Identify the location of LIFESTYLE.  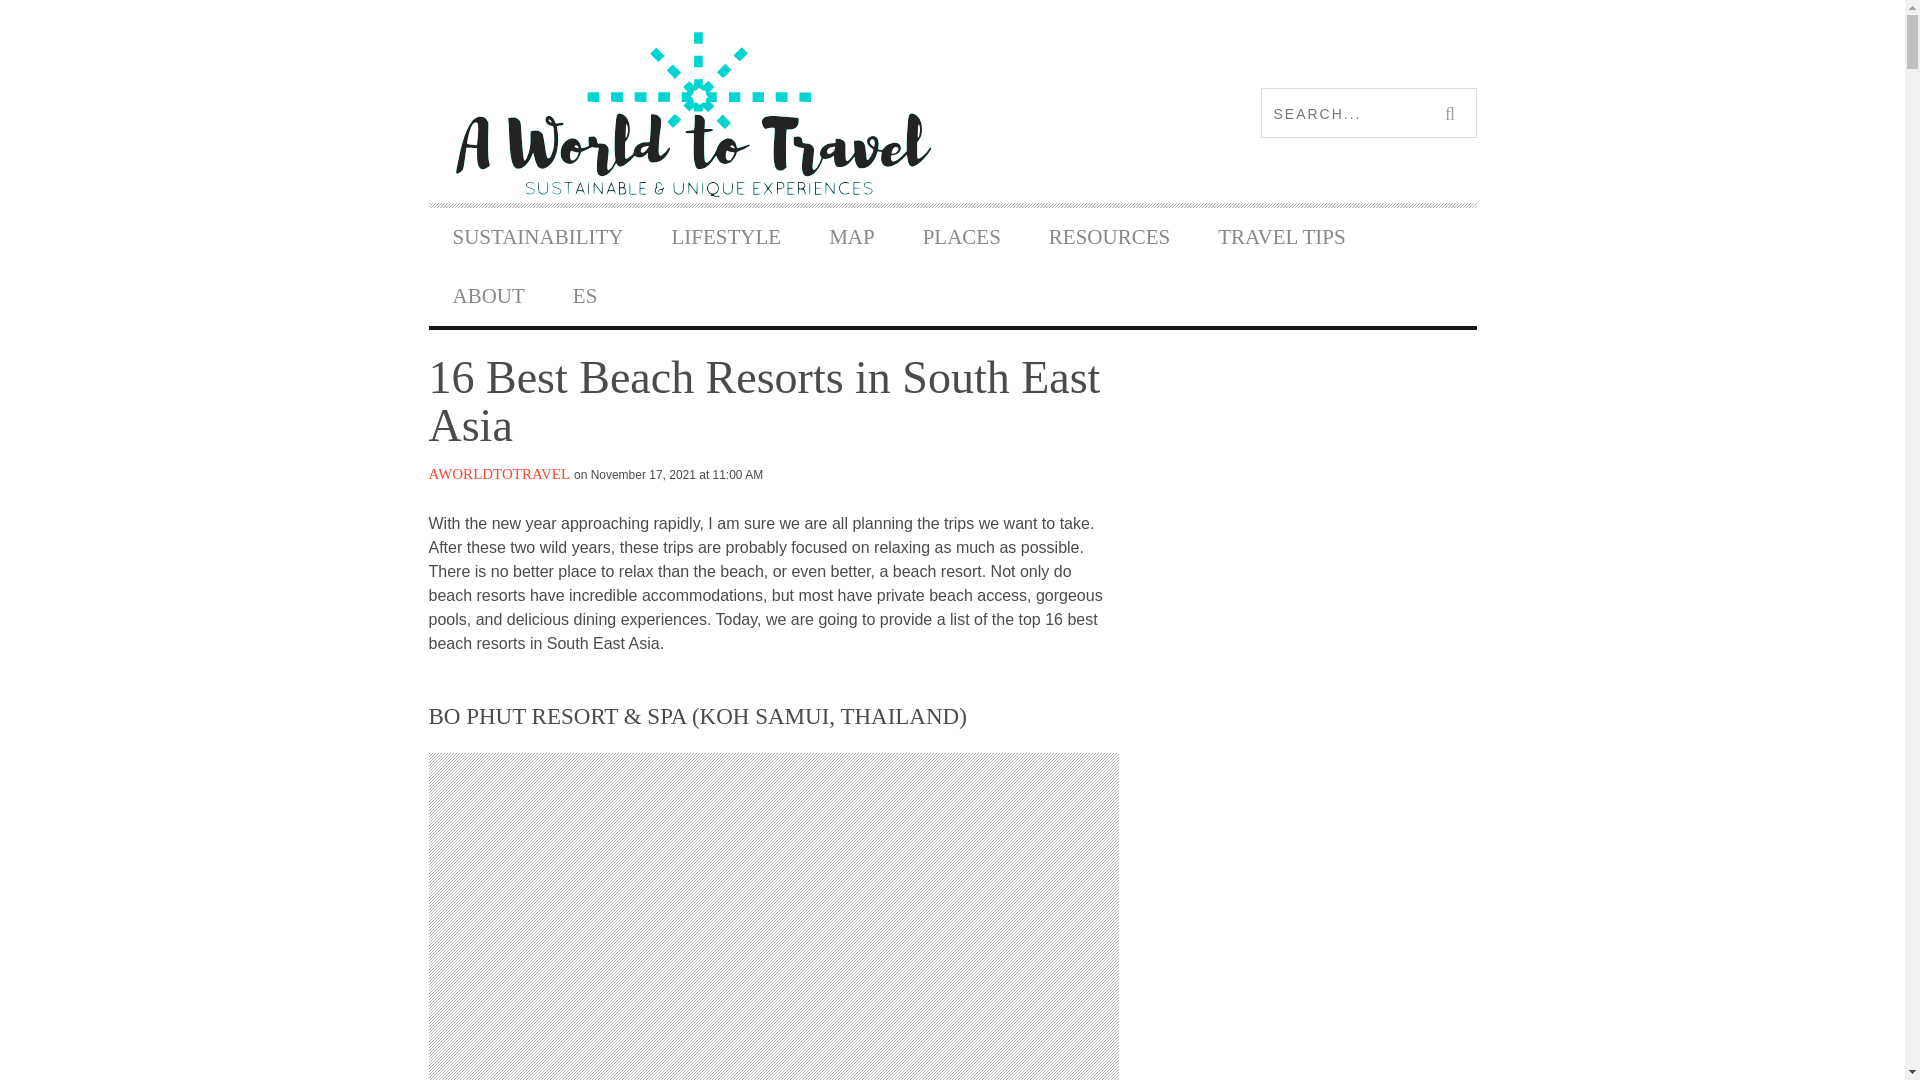
(726, 237).